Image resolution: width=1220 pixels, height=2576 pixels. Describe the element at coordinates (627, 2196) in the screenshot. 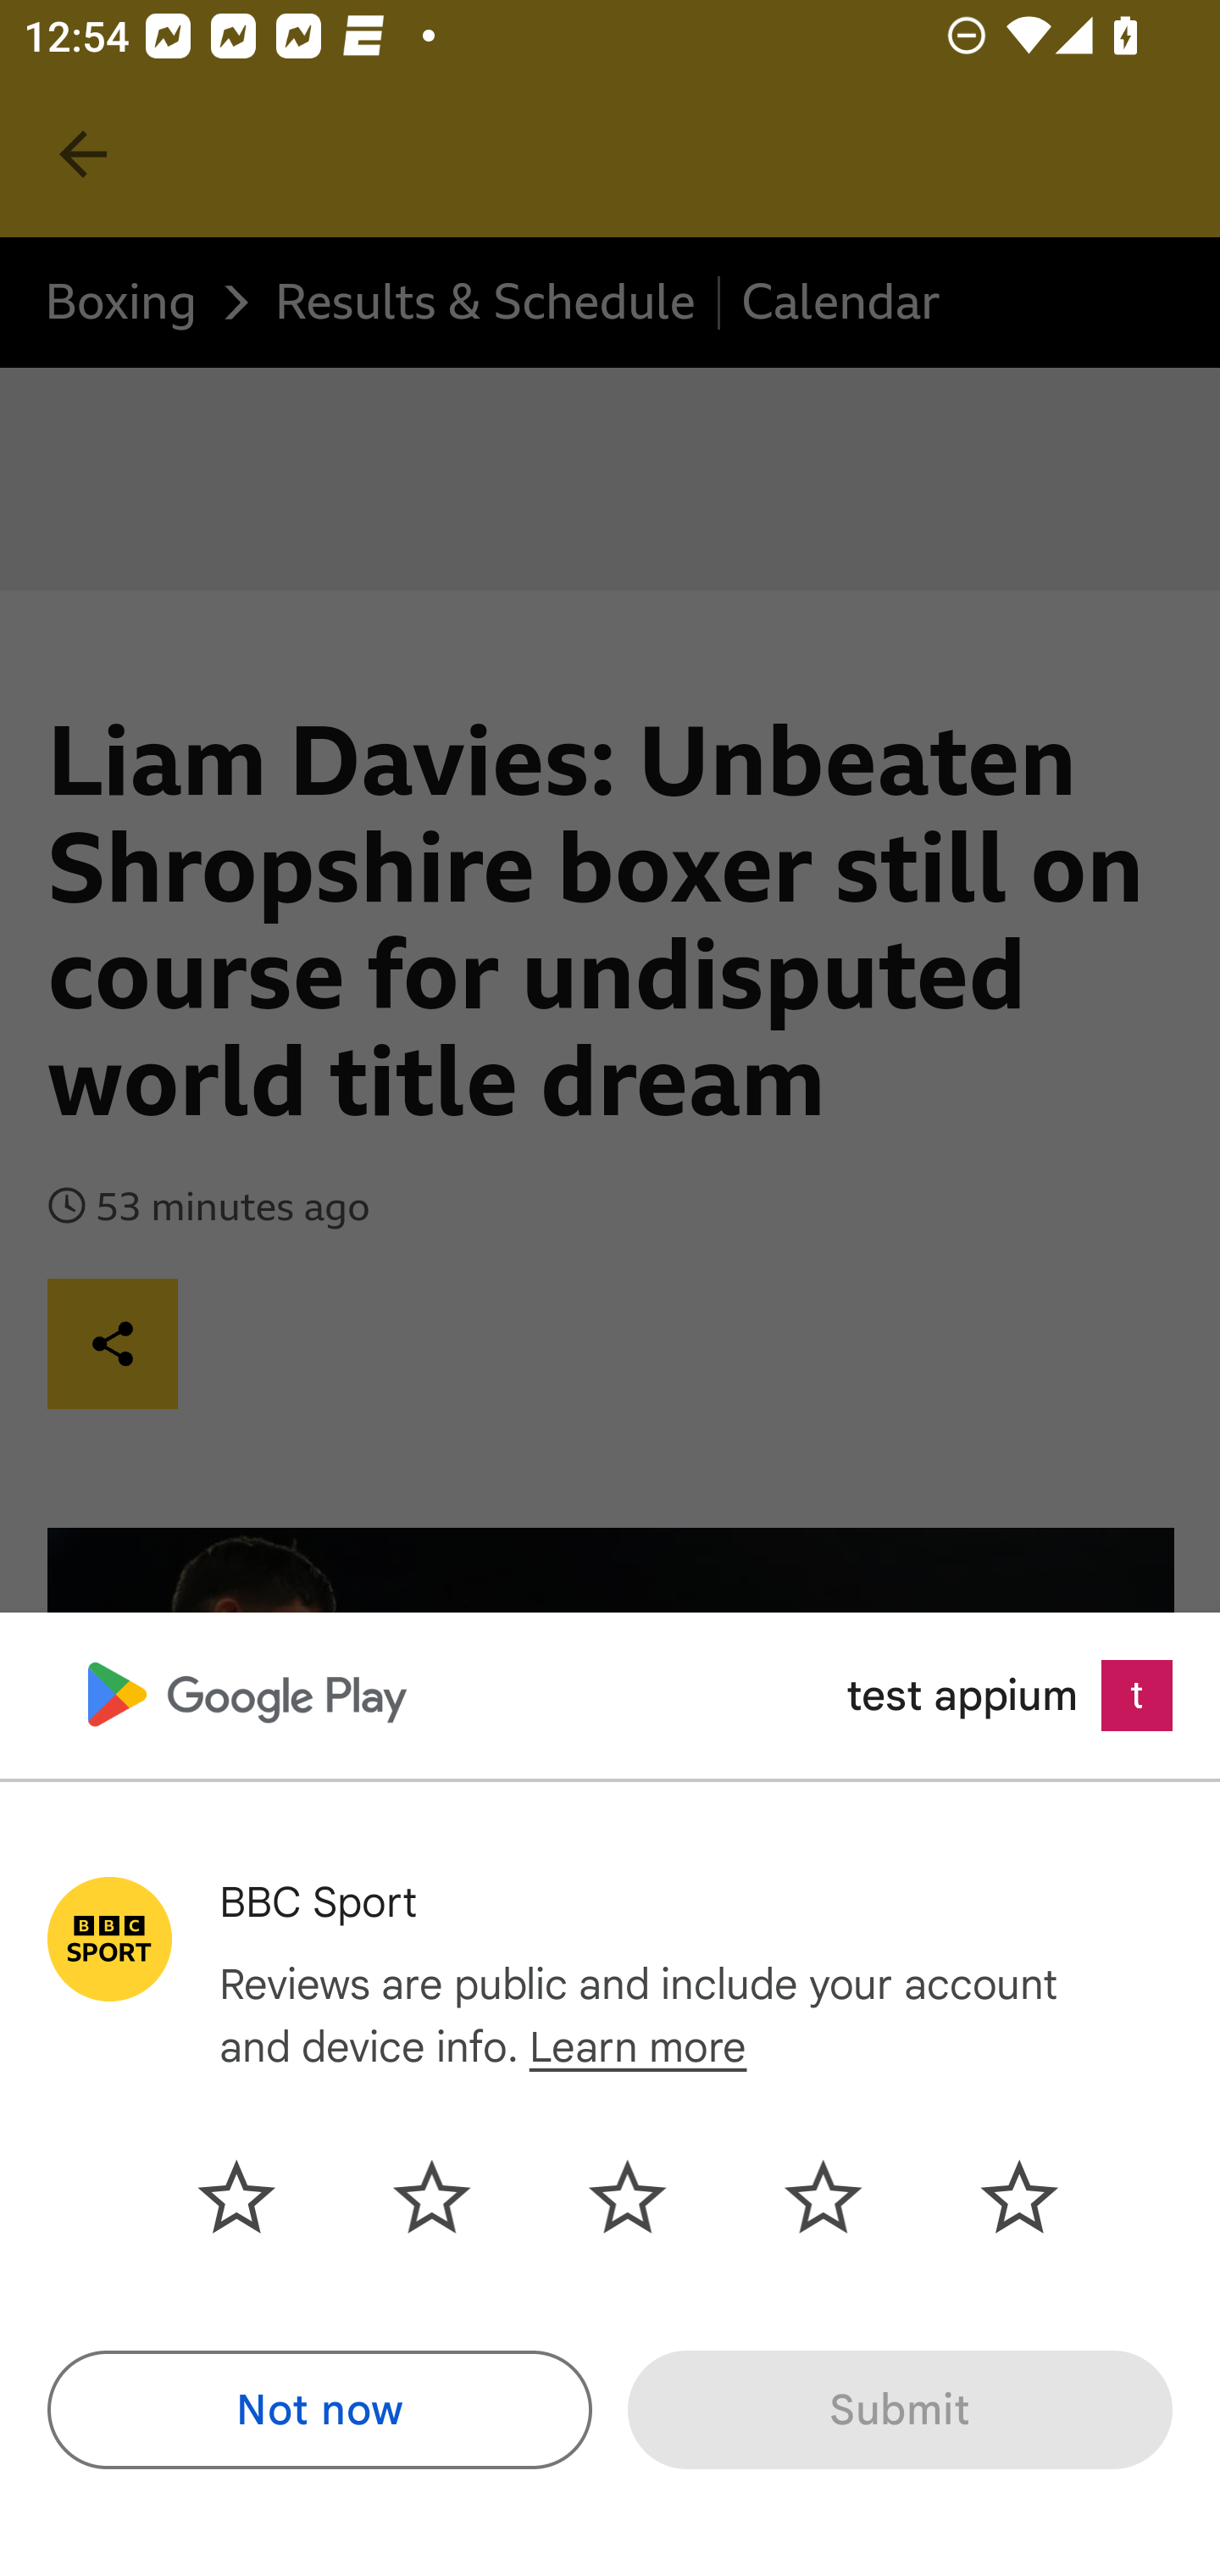

I see `Third star unselected` at that location.